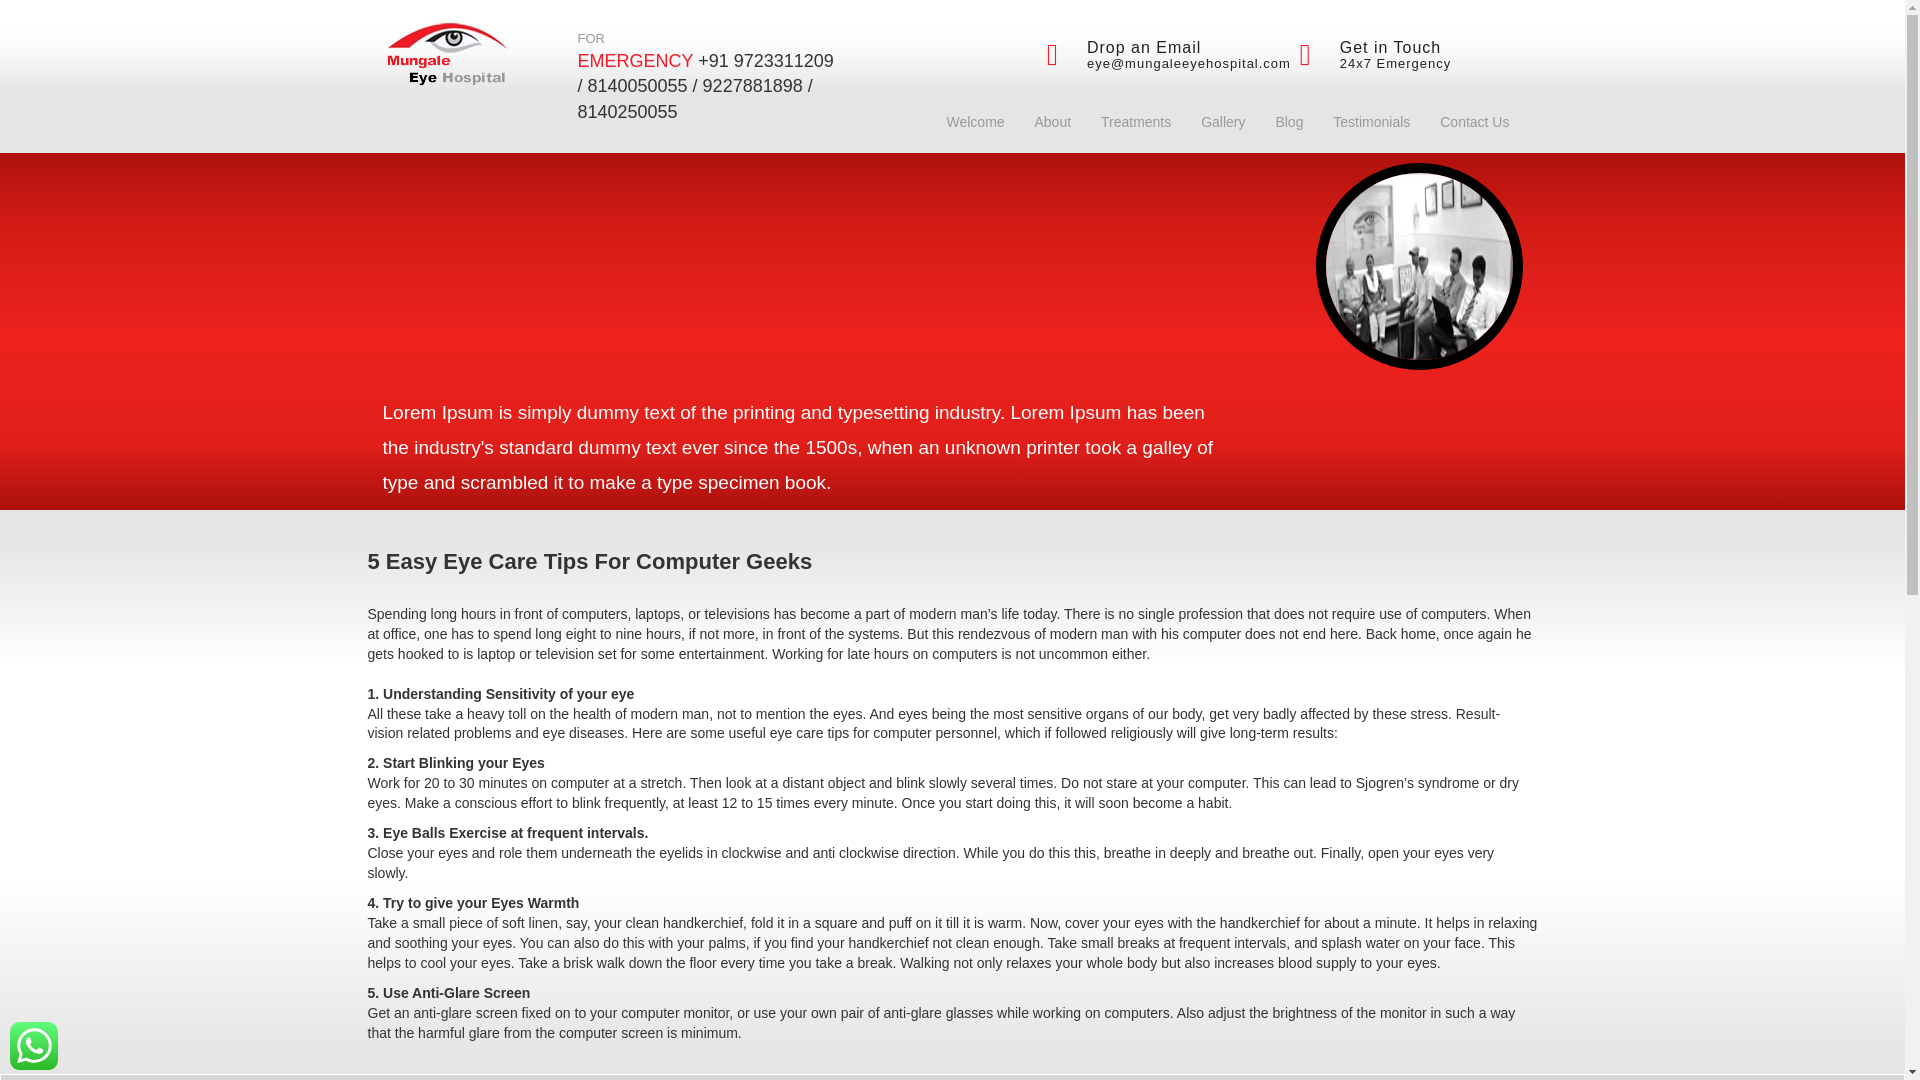 The height and width of the screenshot is (1080, 1920). Describe the element at coordinates (1052, 122) in the screenshot. I see `About` at that location.